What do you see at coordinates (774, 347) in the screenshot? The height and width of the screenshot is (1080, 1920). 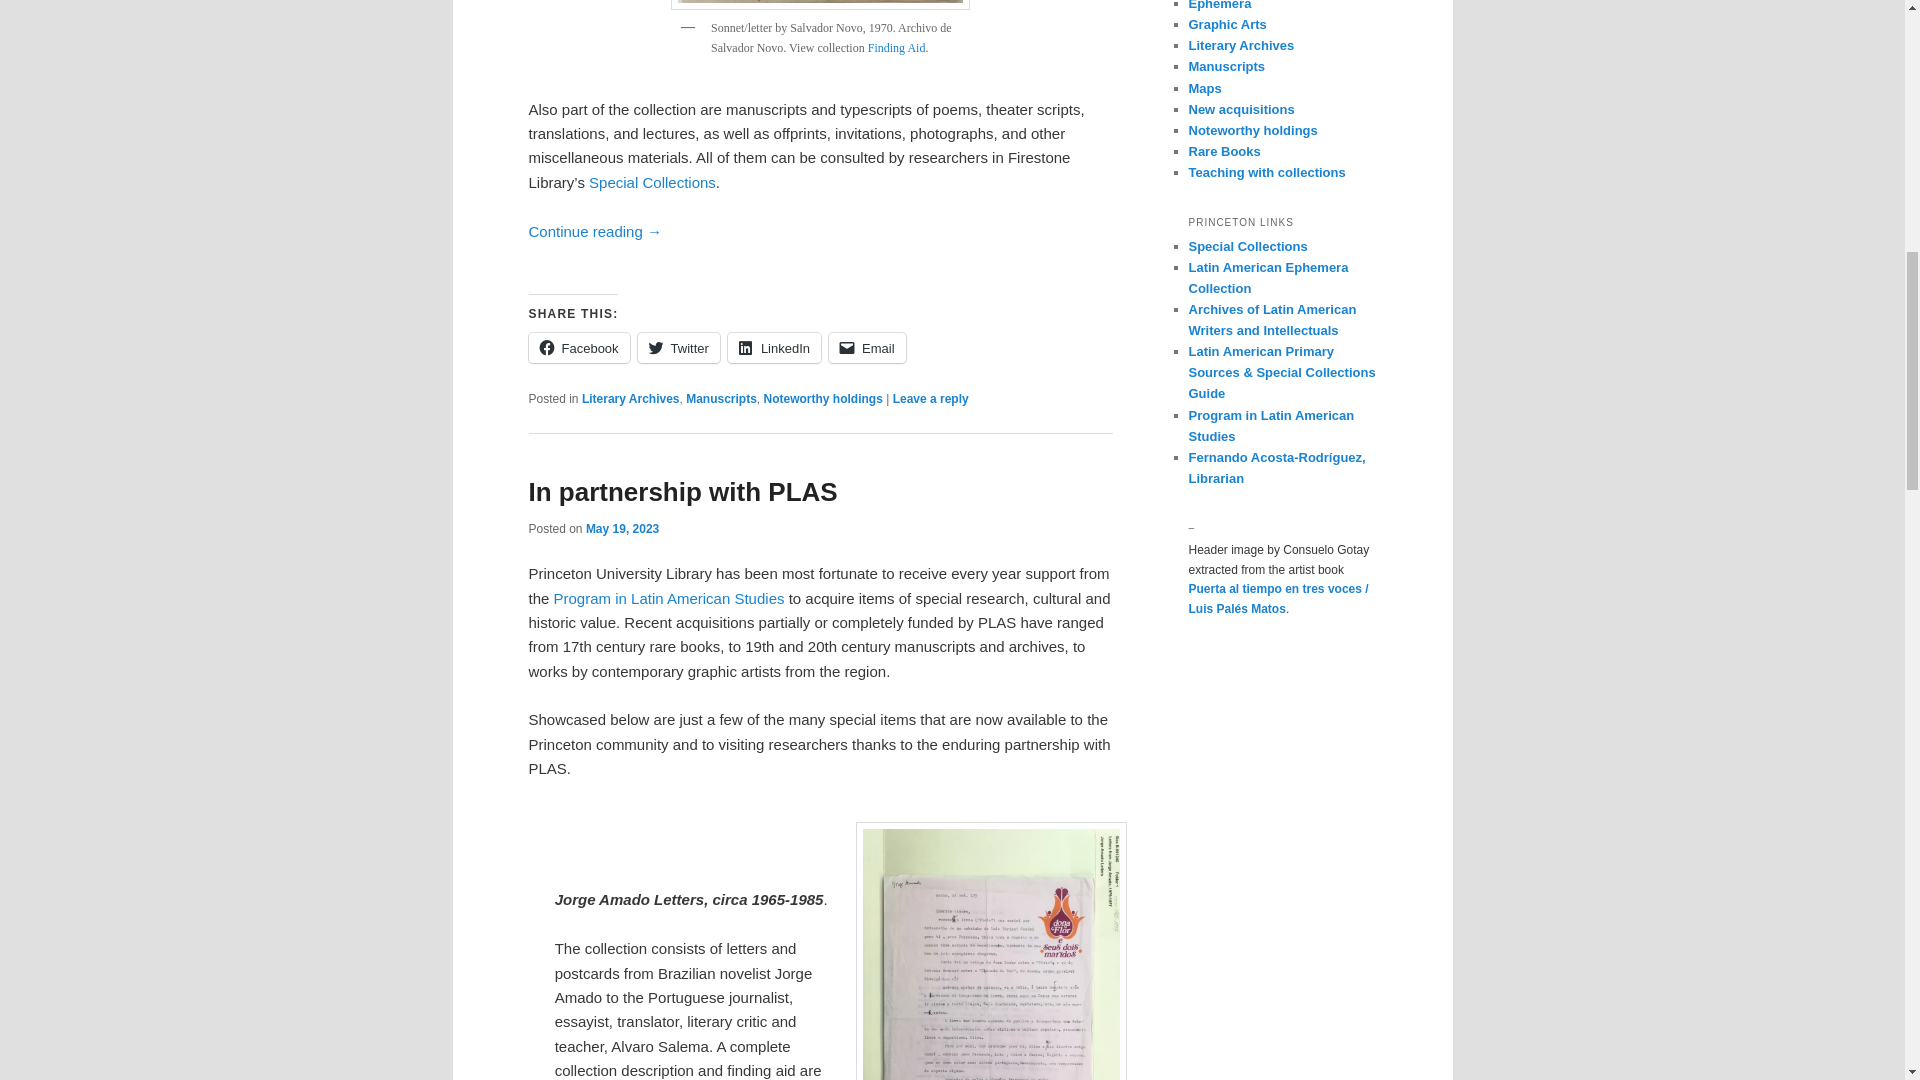 I see `LinkedIn` at bounding box center [774, 347].